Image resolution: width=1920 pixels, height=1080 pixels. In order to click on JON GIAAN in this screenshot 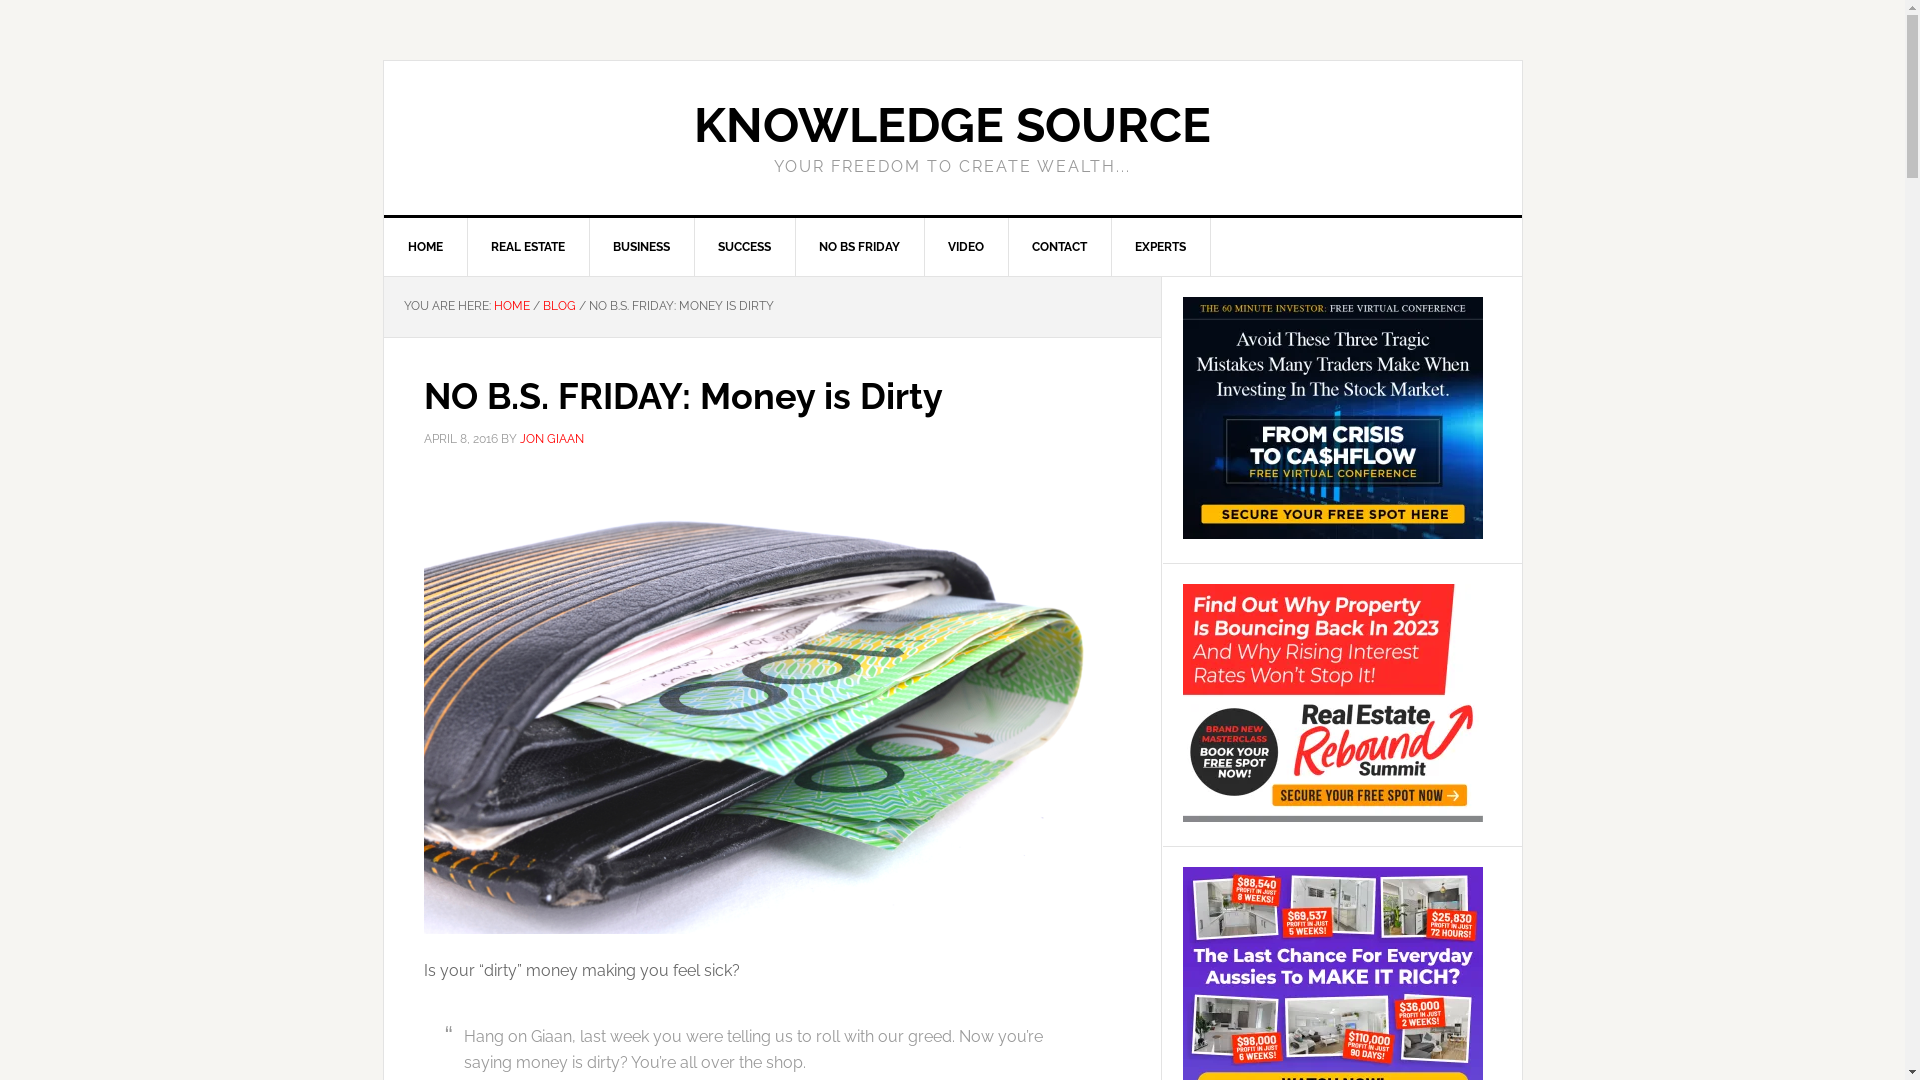, I will do `click(552, 439)`.